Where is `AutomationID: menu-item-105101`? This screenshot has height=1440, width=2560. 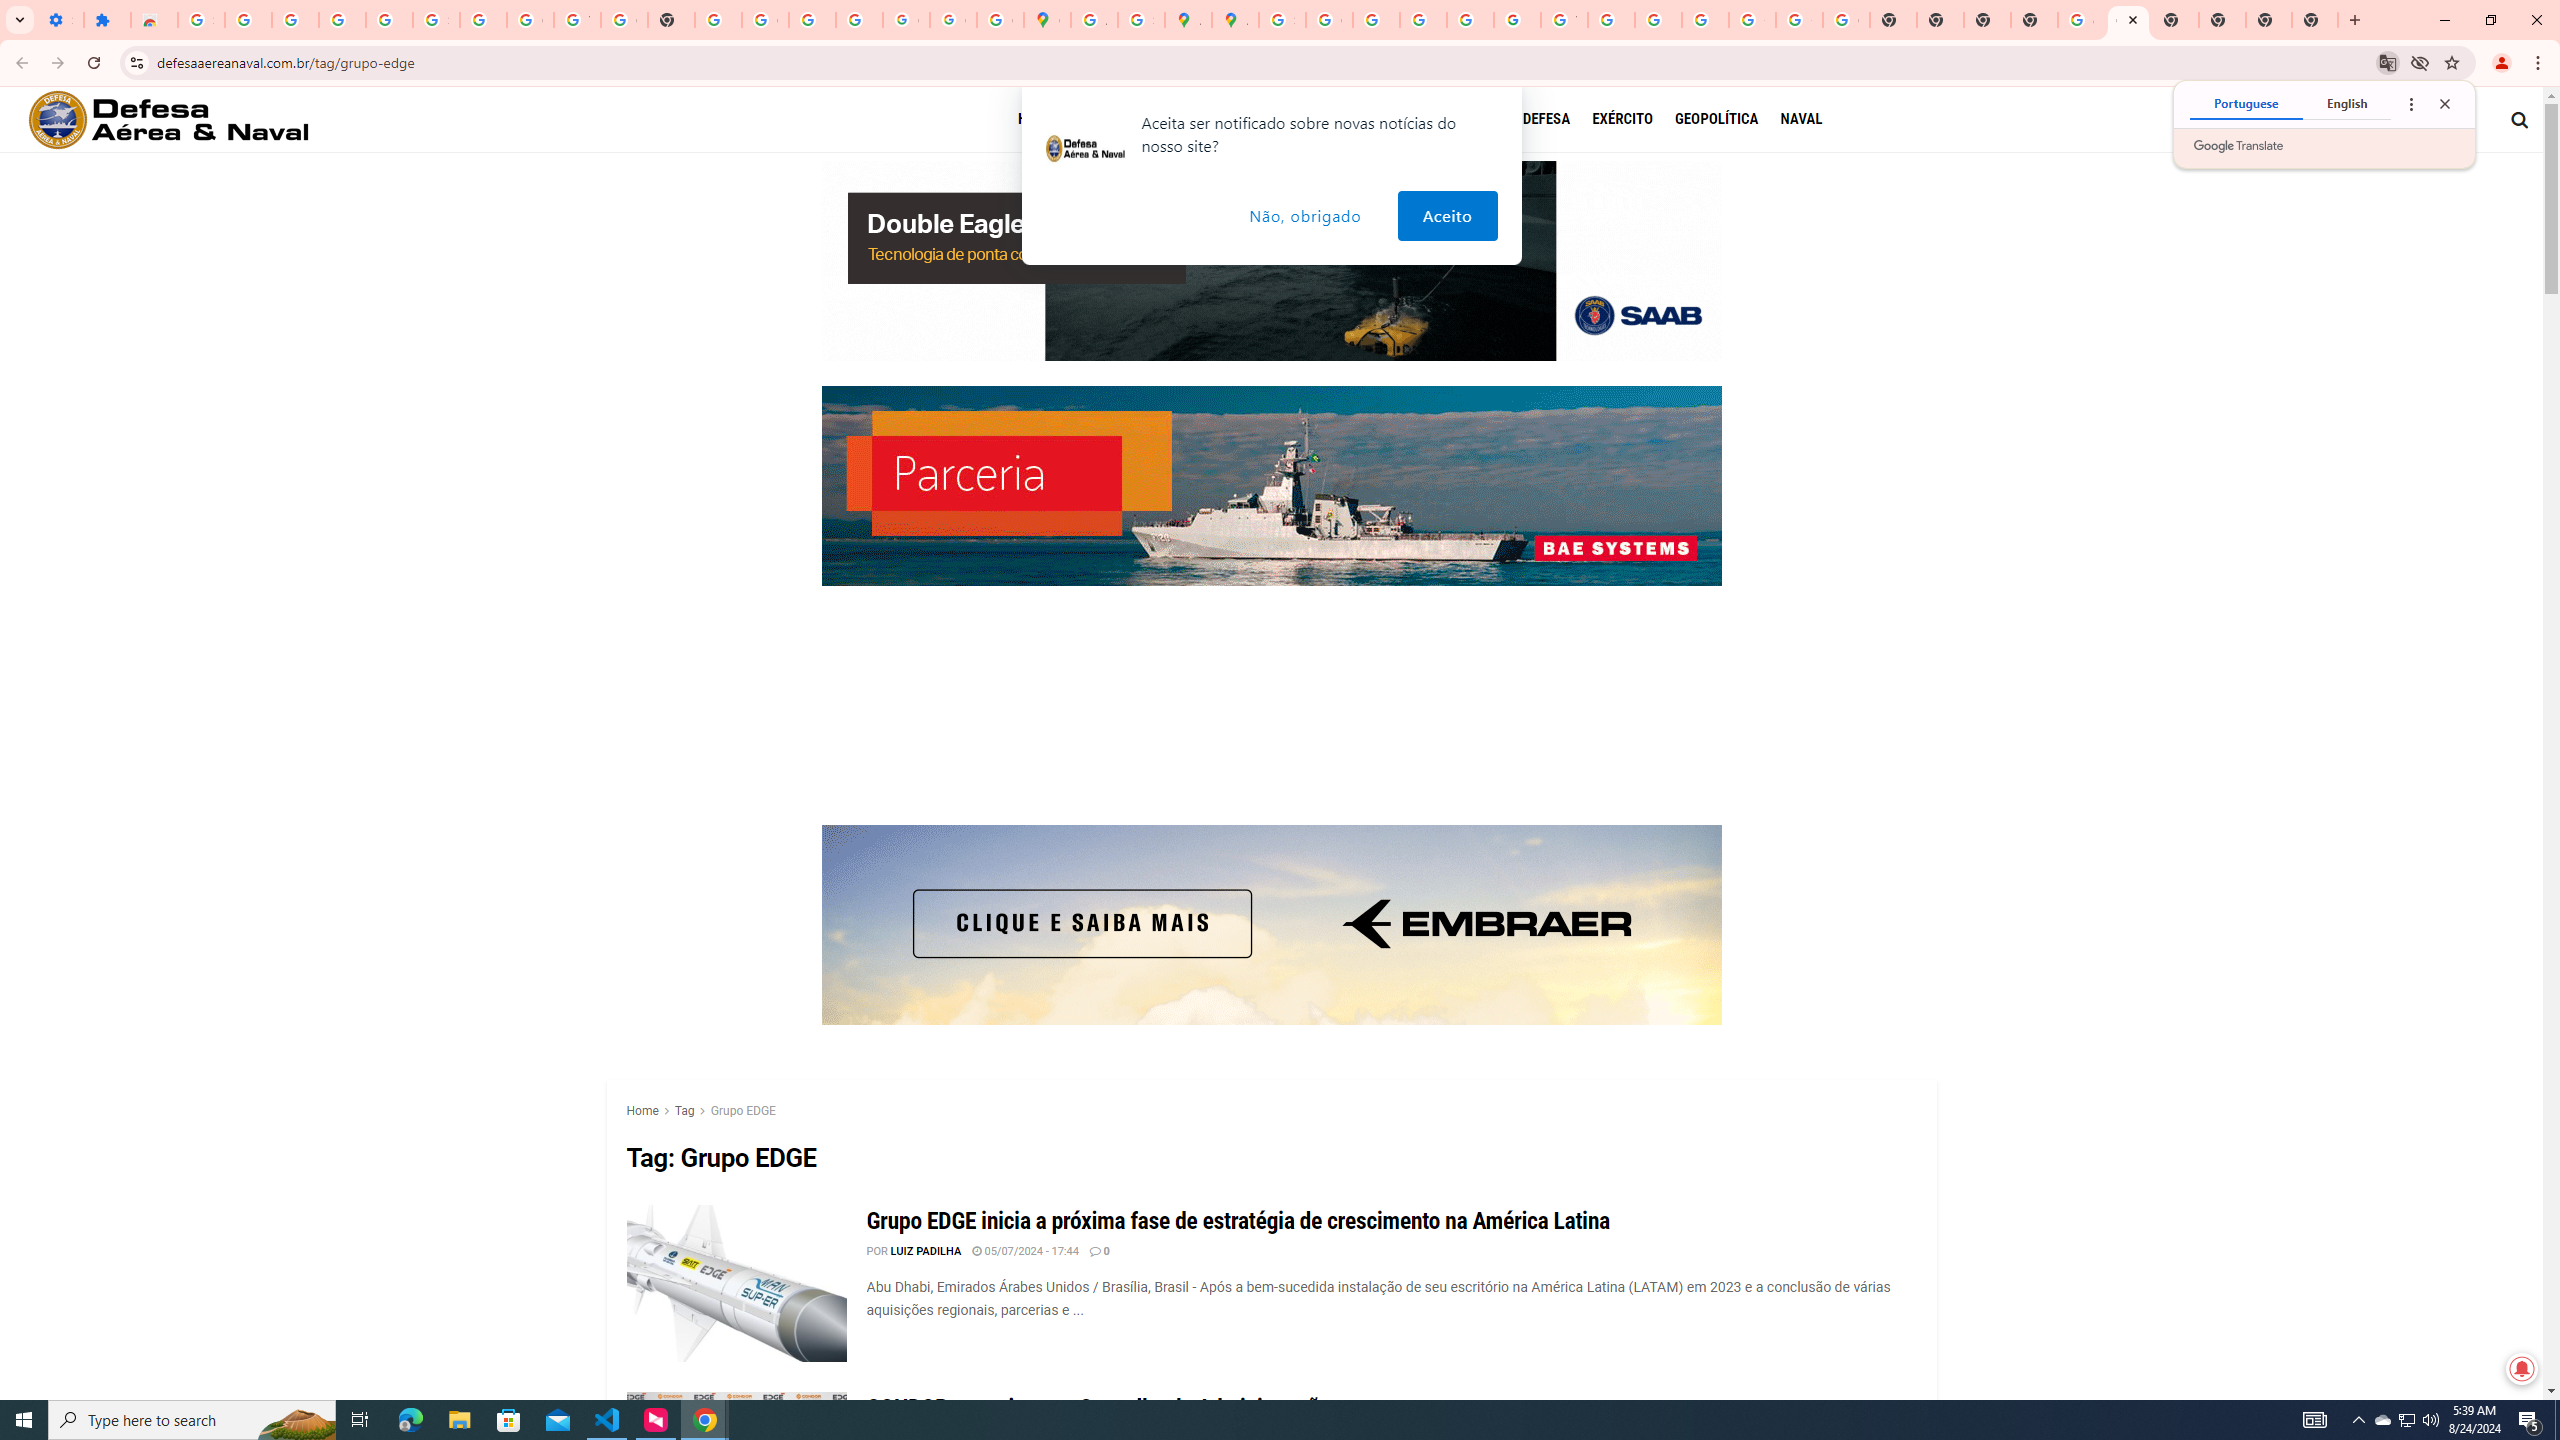
AutomationID: menu-item-105101 is located at coordinates (1728, 119).